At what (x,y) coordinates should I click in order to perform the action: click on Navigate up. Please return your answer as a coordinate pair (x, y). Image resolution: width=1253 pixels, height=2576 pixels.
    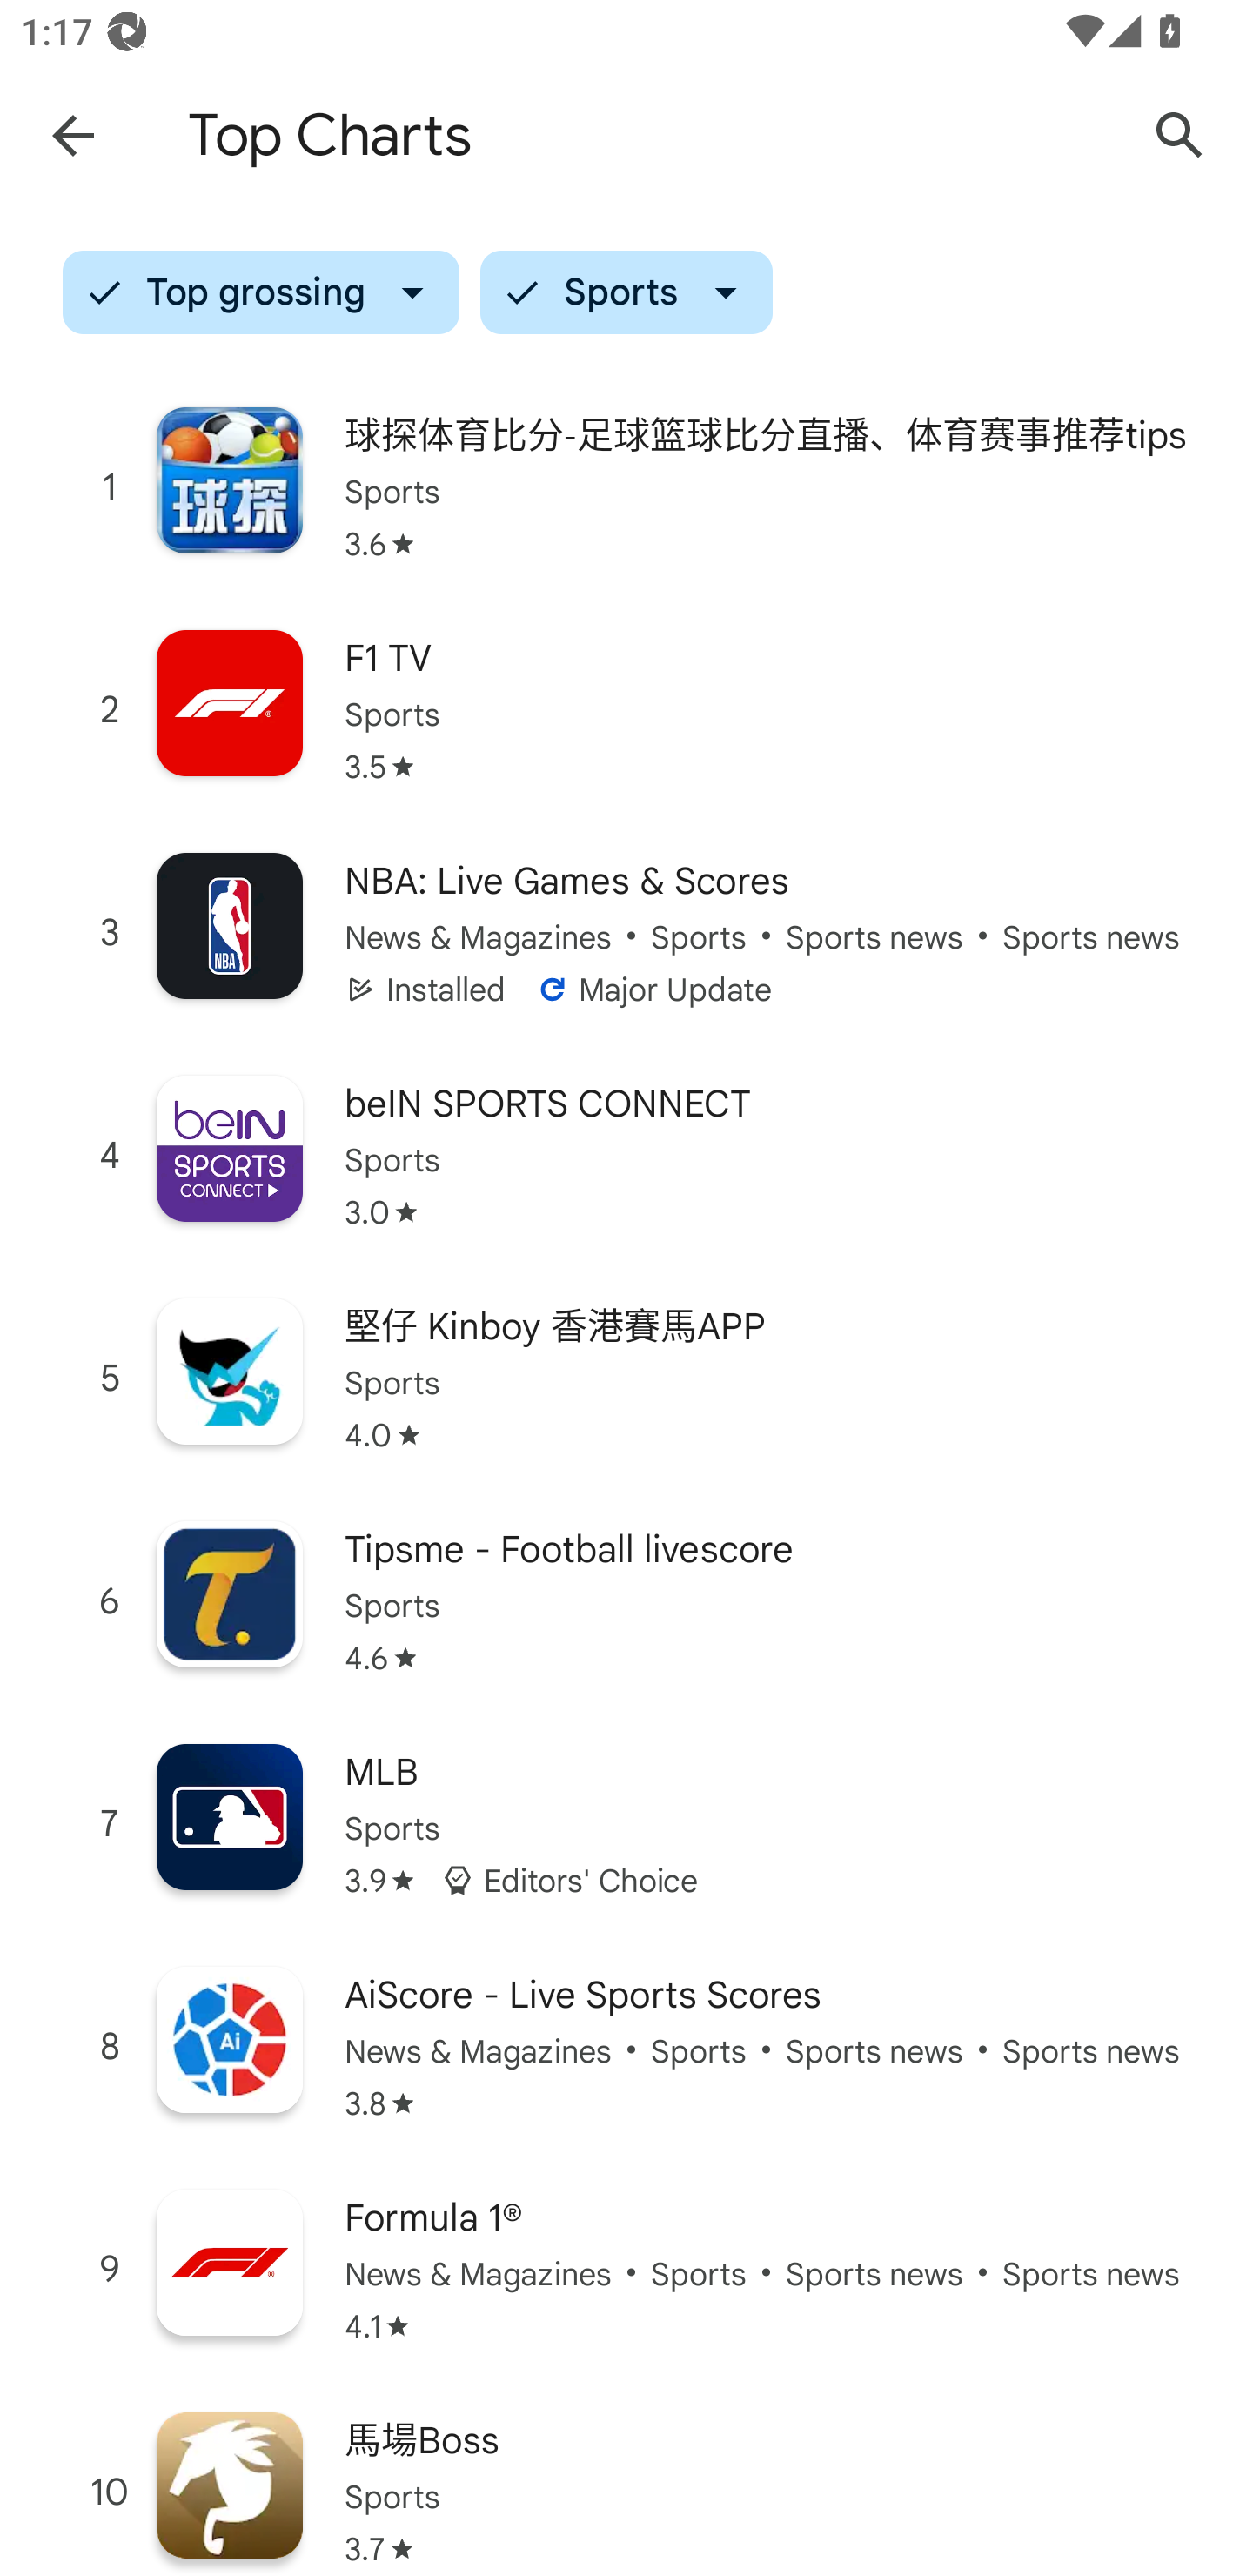
    Looking at the image, I should click on (72, 134).